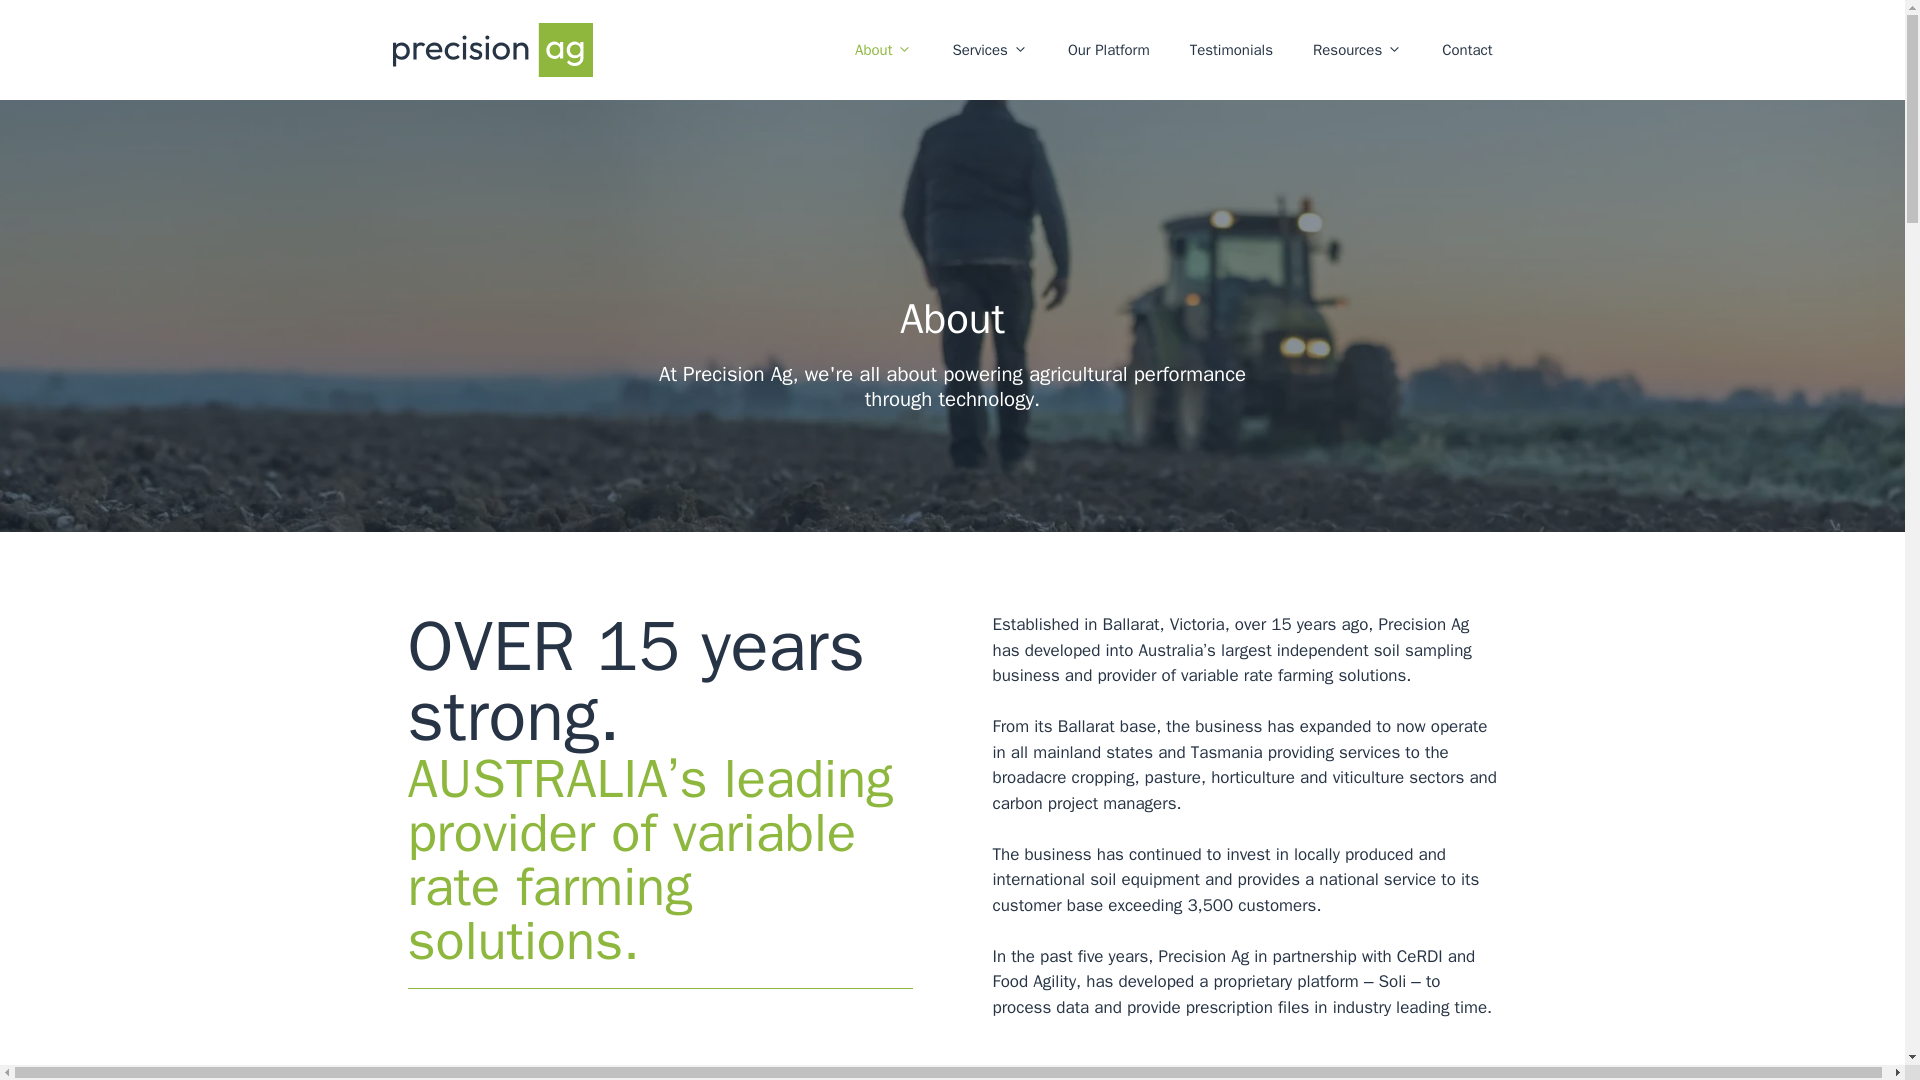  What do you see at coordinates (883, 50) in the screenshot?
I see `About` at bounding box center [883, 50].